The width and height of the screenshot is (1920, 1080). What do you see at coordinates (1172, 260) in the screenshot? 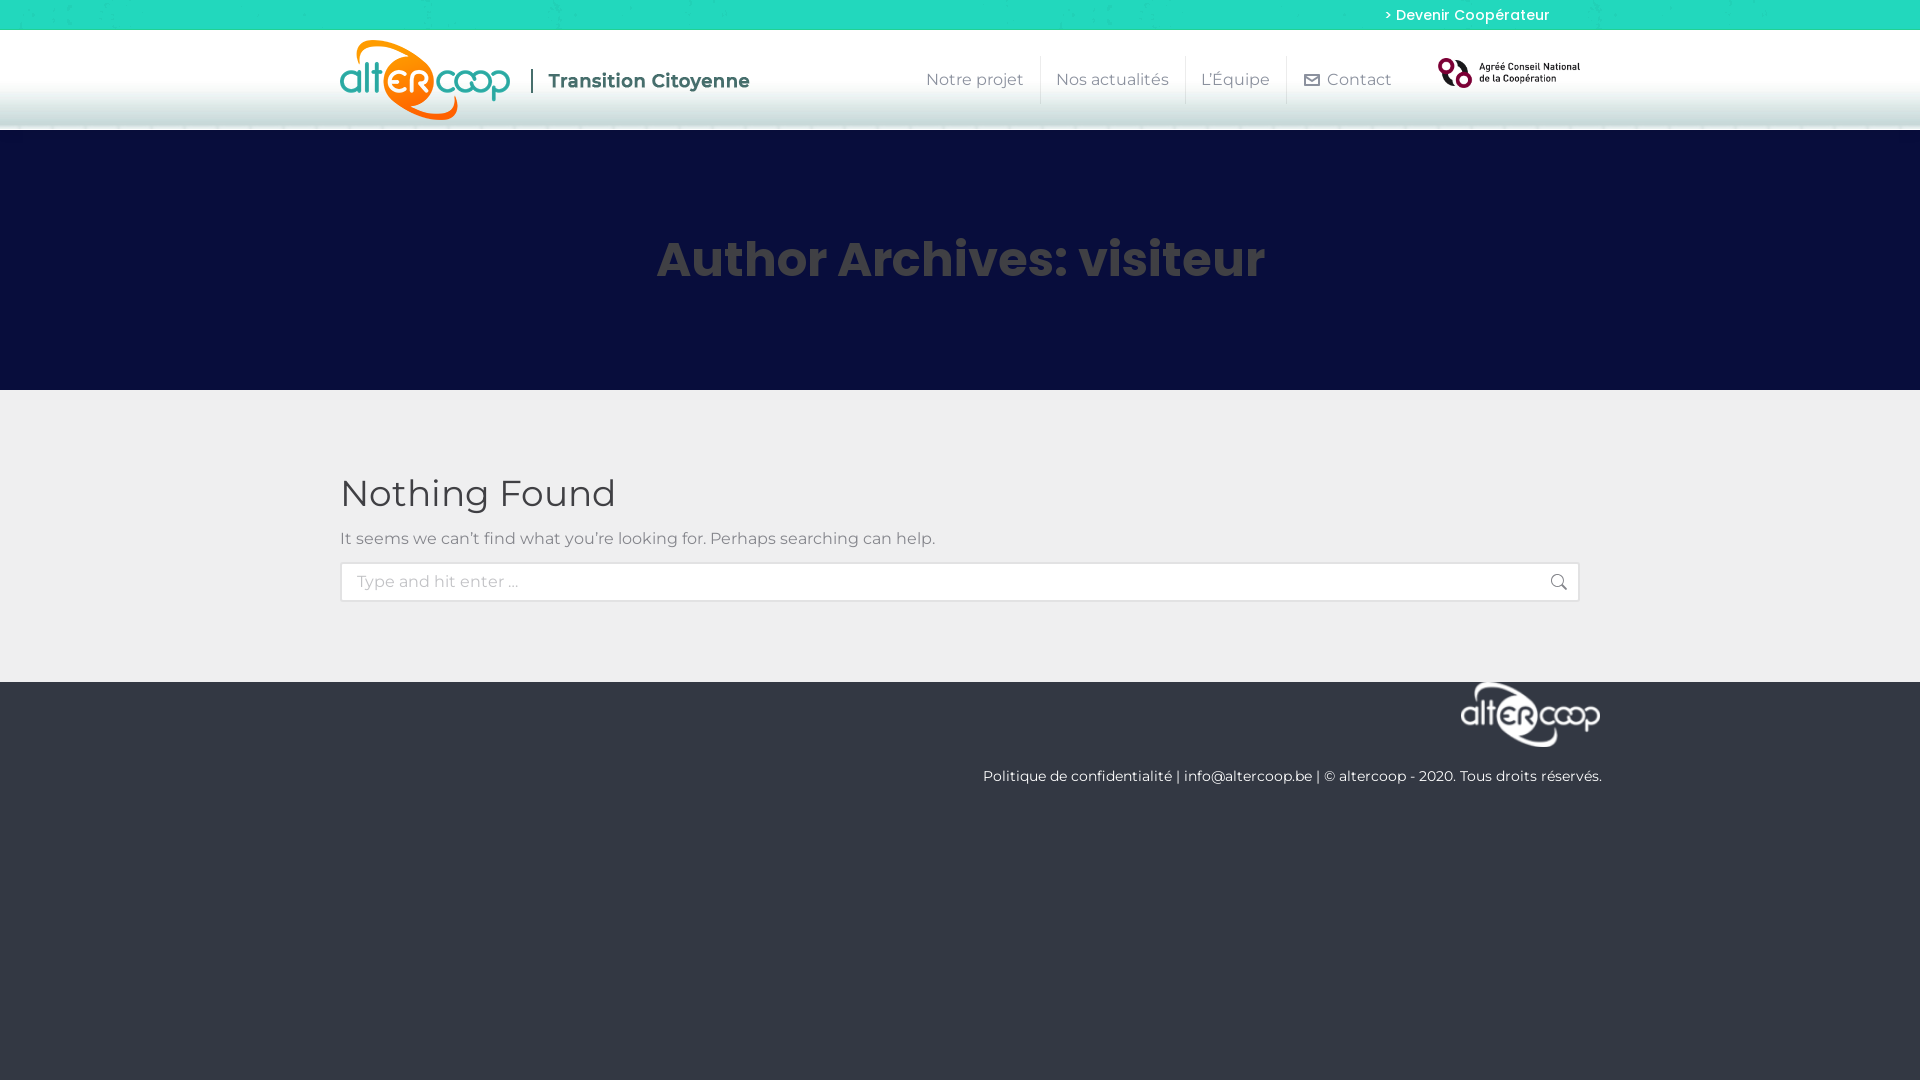
I see `visiteur` at bounding box center [1172, 260].